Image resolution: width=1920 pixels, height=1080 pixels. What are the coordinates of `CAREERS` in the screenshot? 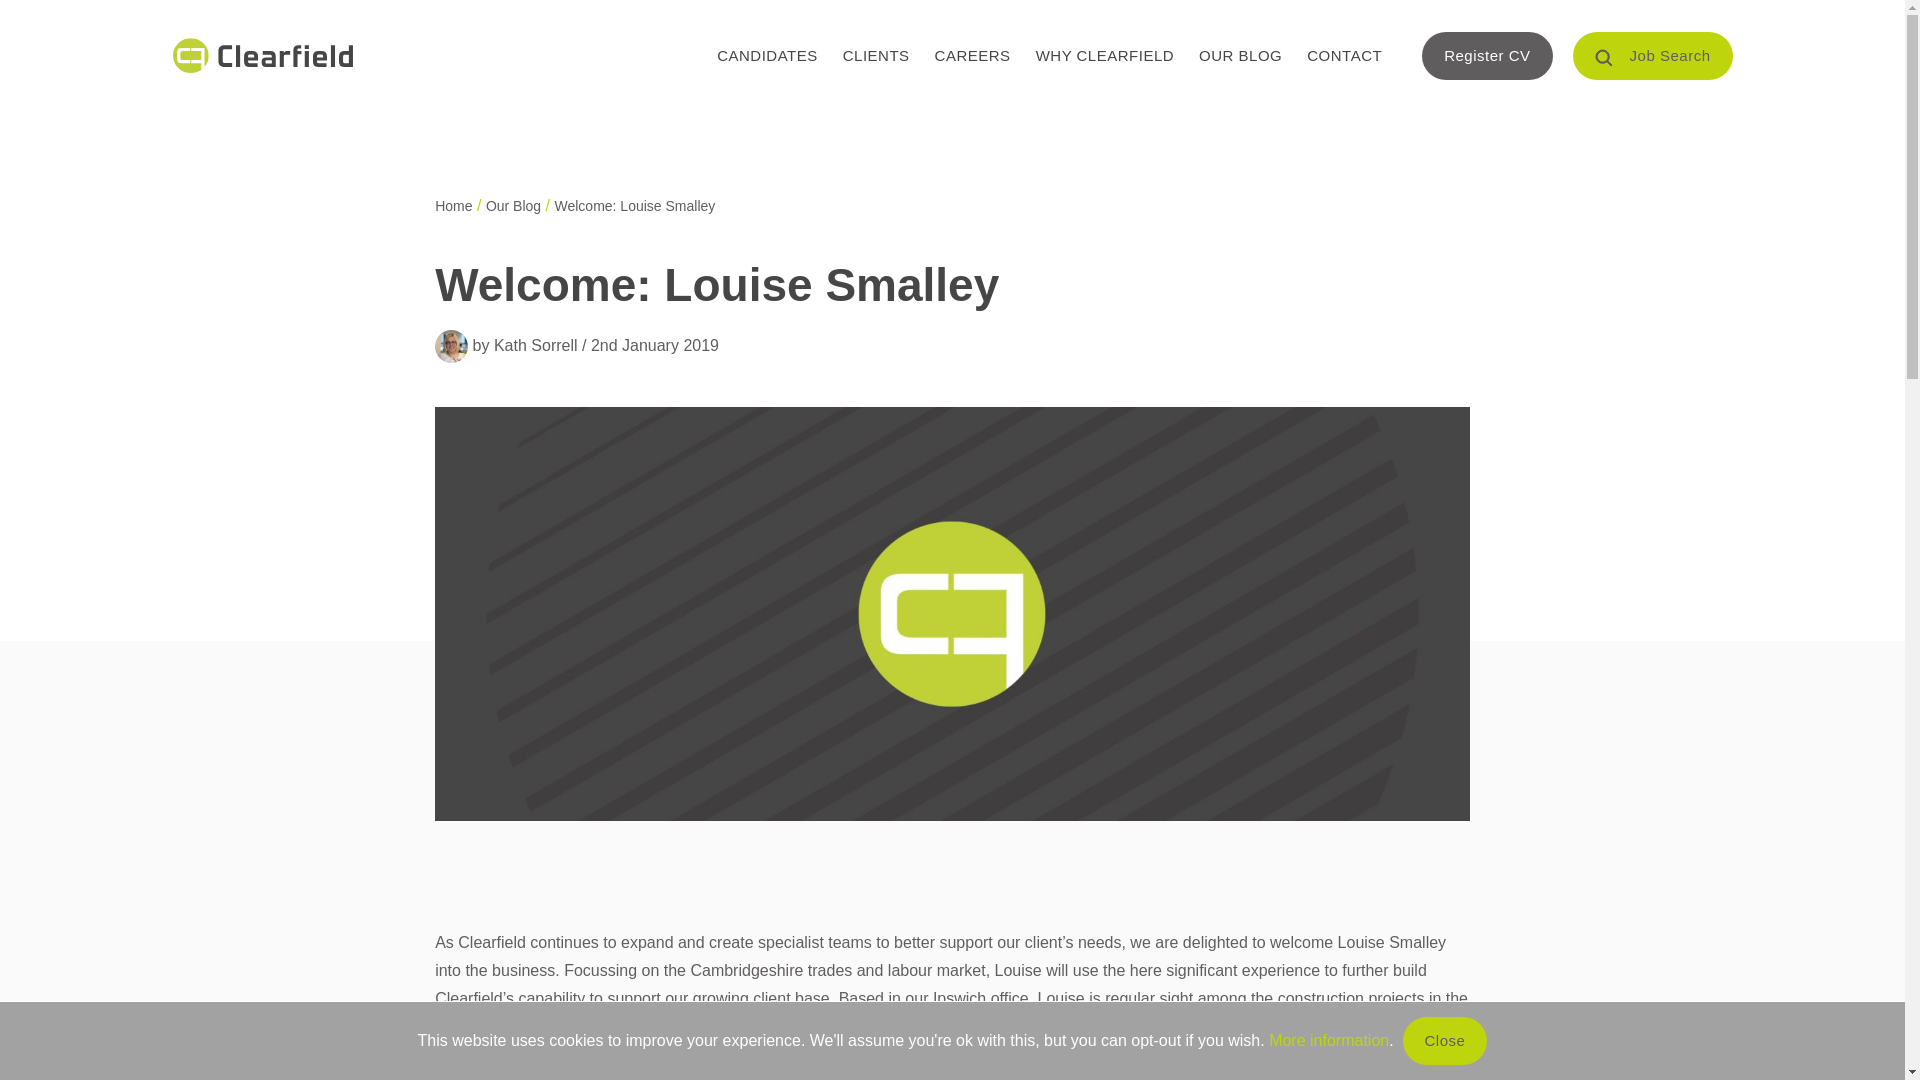 It's located at (973, 56).